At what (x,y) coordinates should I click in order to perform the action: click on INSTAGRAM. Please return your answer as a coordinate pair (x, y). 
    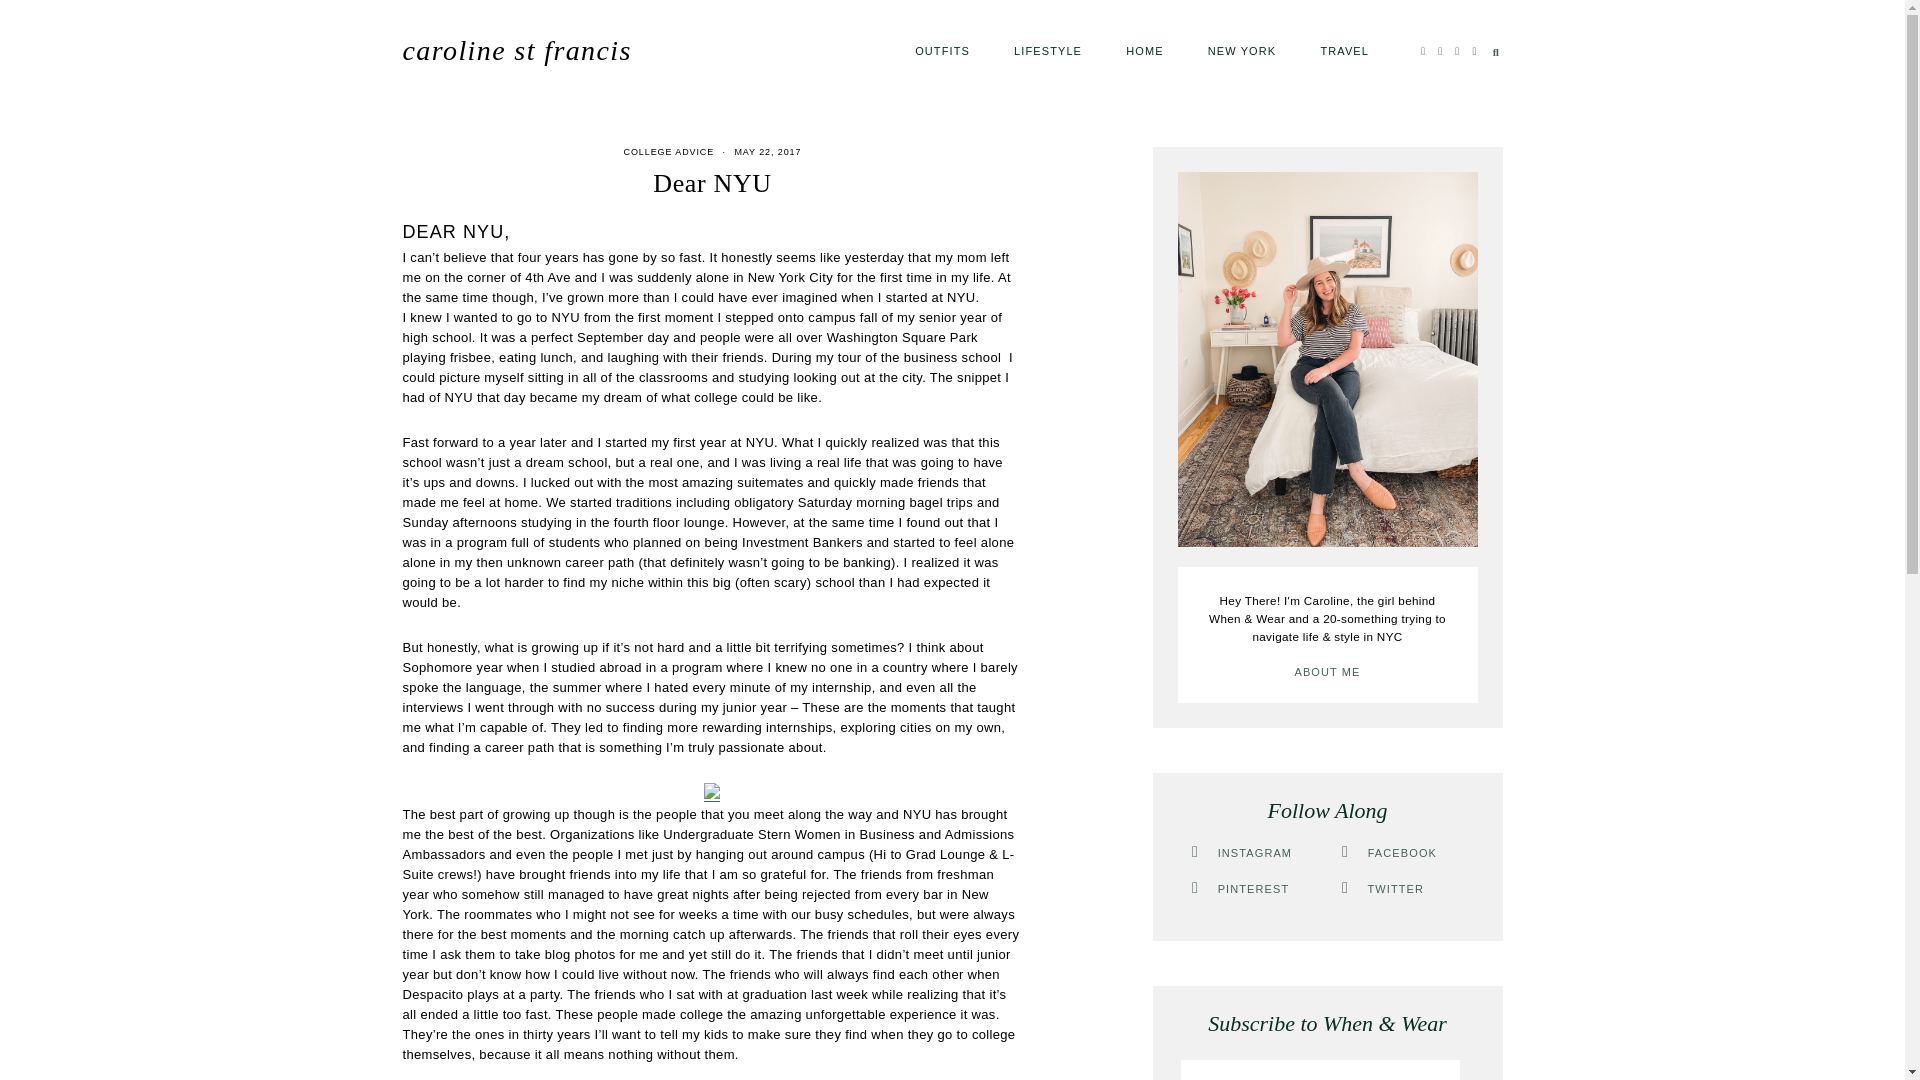
    Looking at the image, I should click on (1240, 852).